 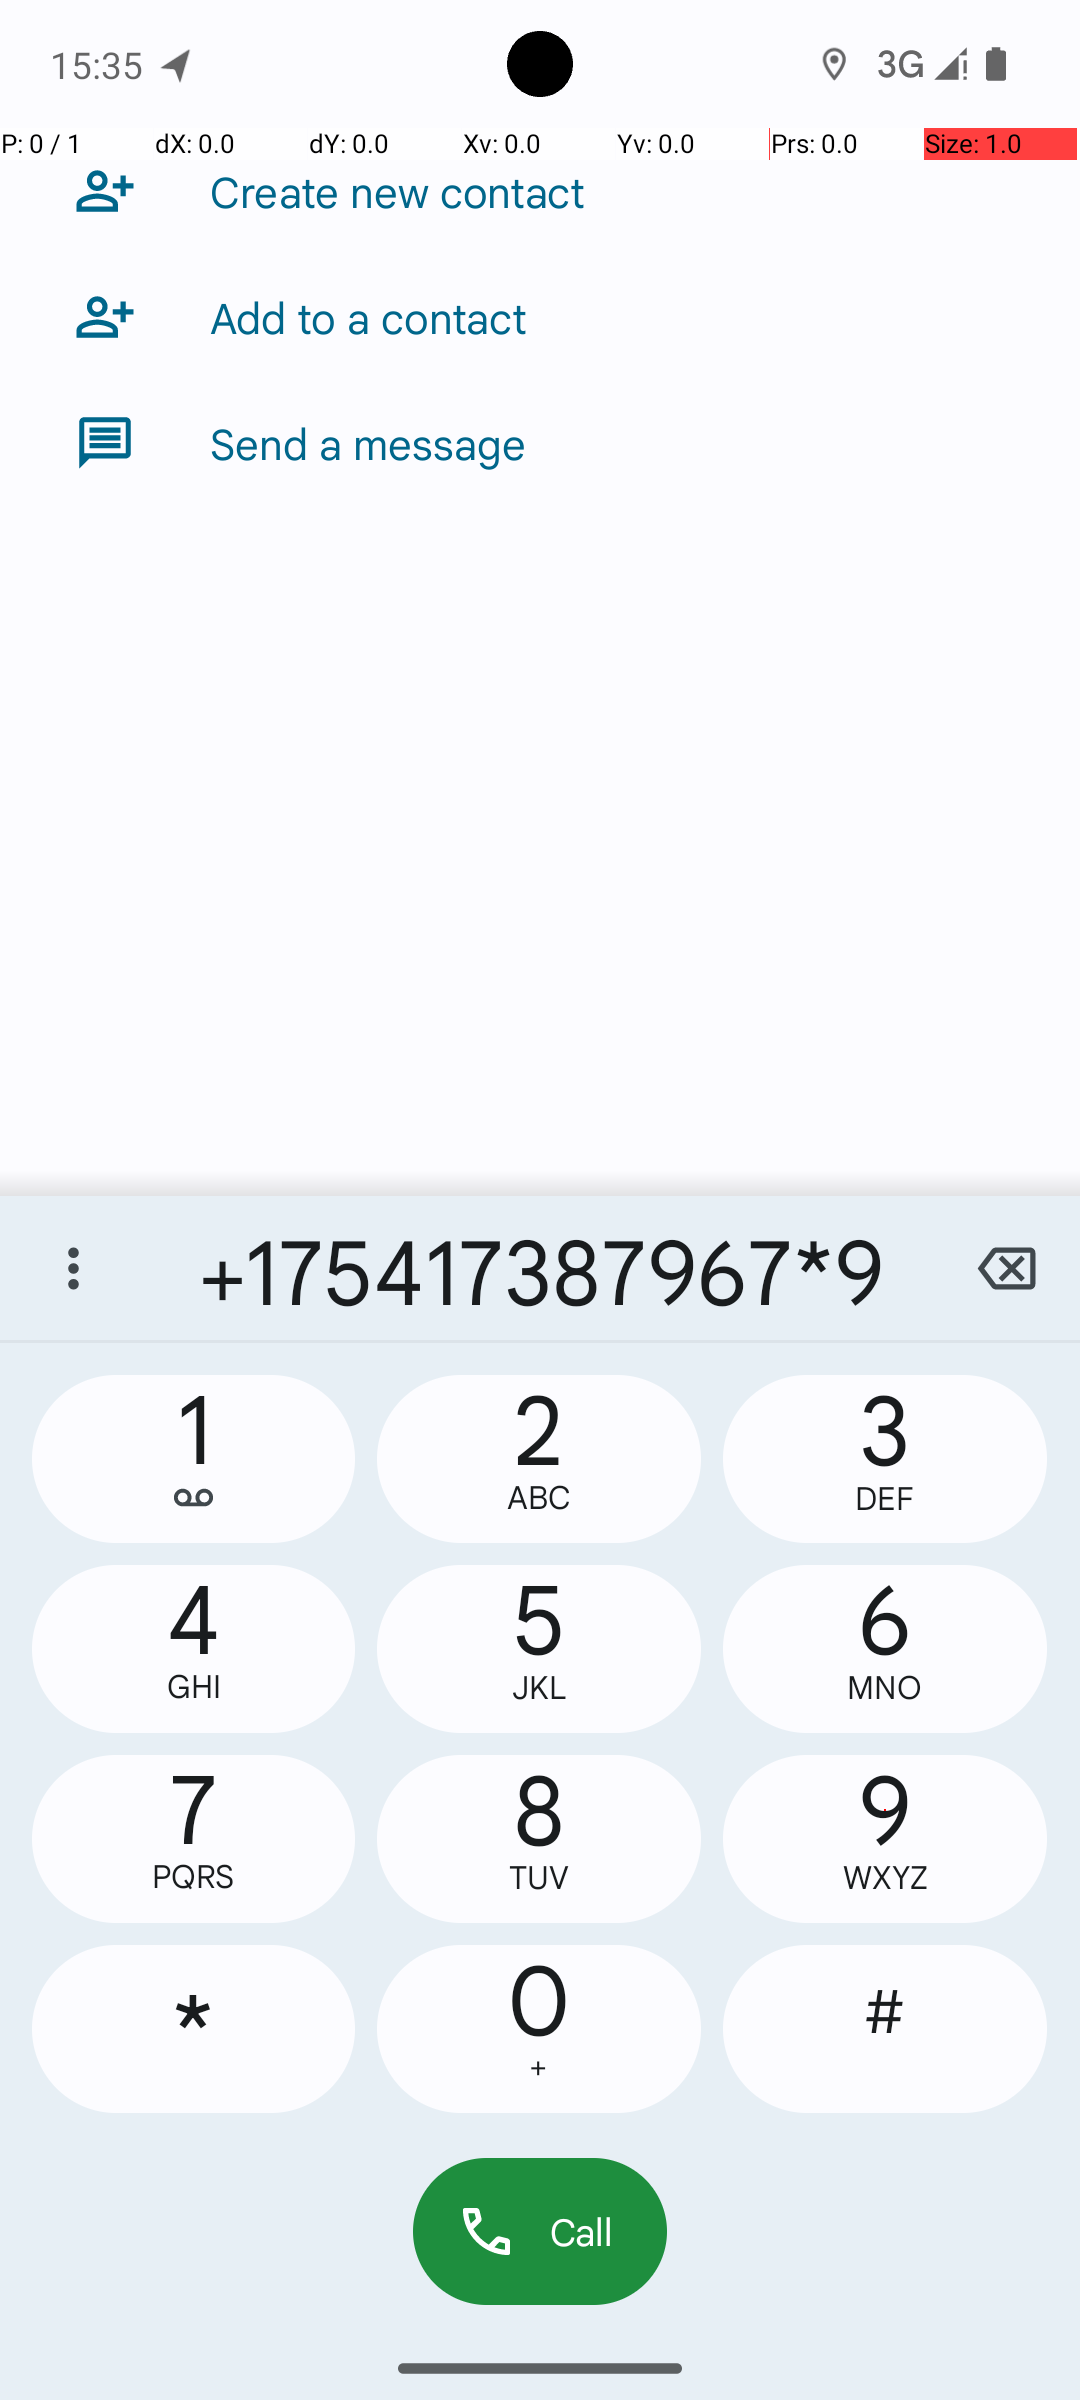 What do you see at coordinates (398, 191) in the screenshot?
I see `Create new contact` at bounding box center [398, 191].